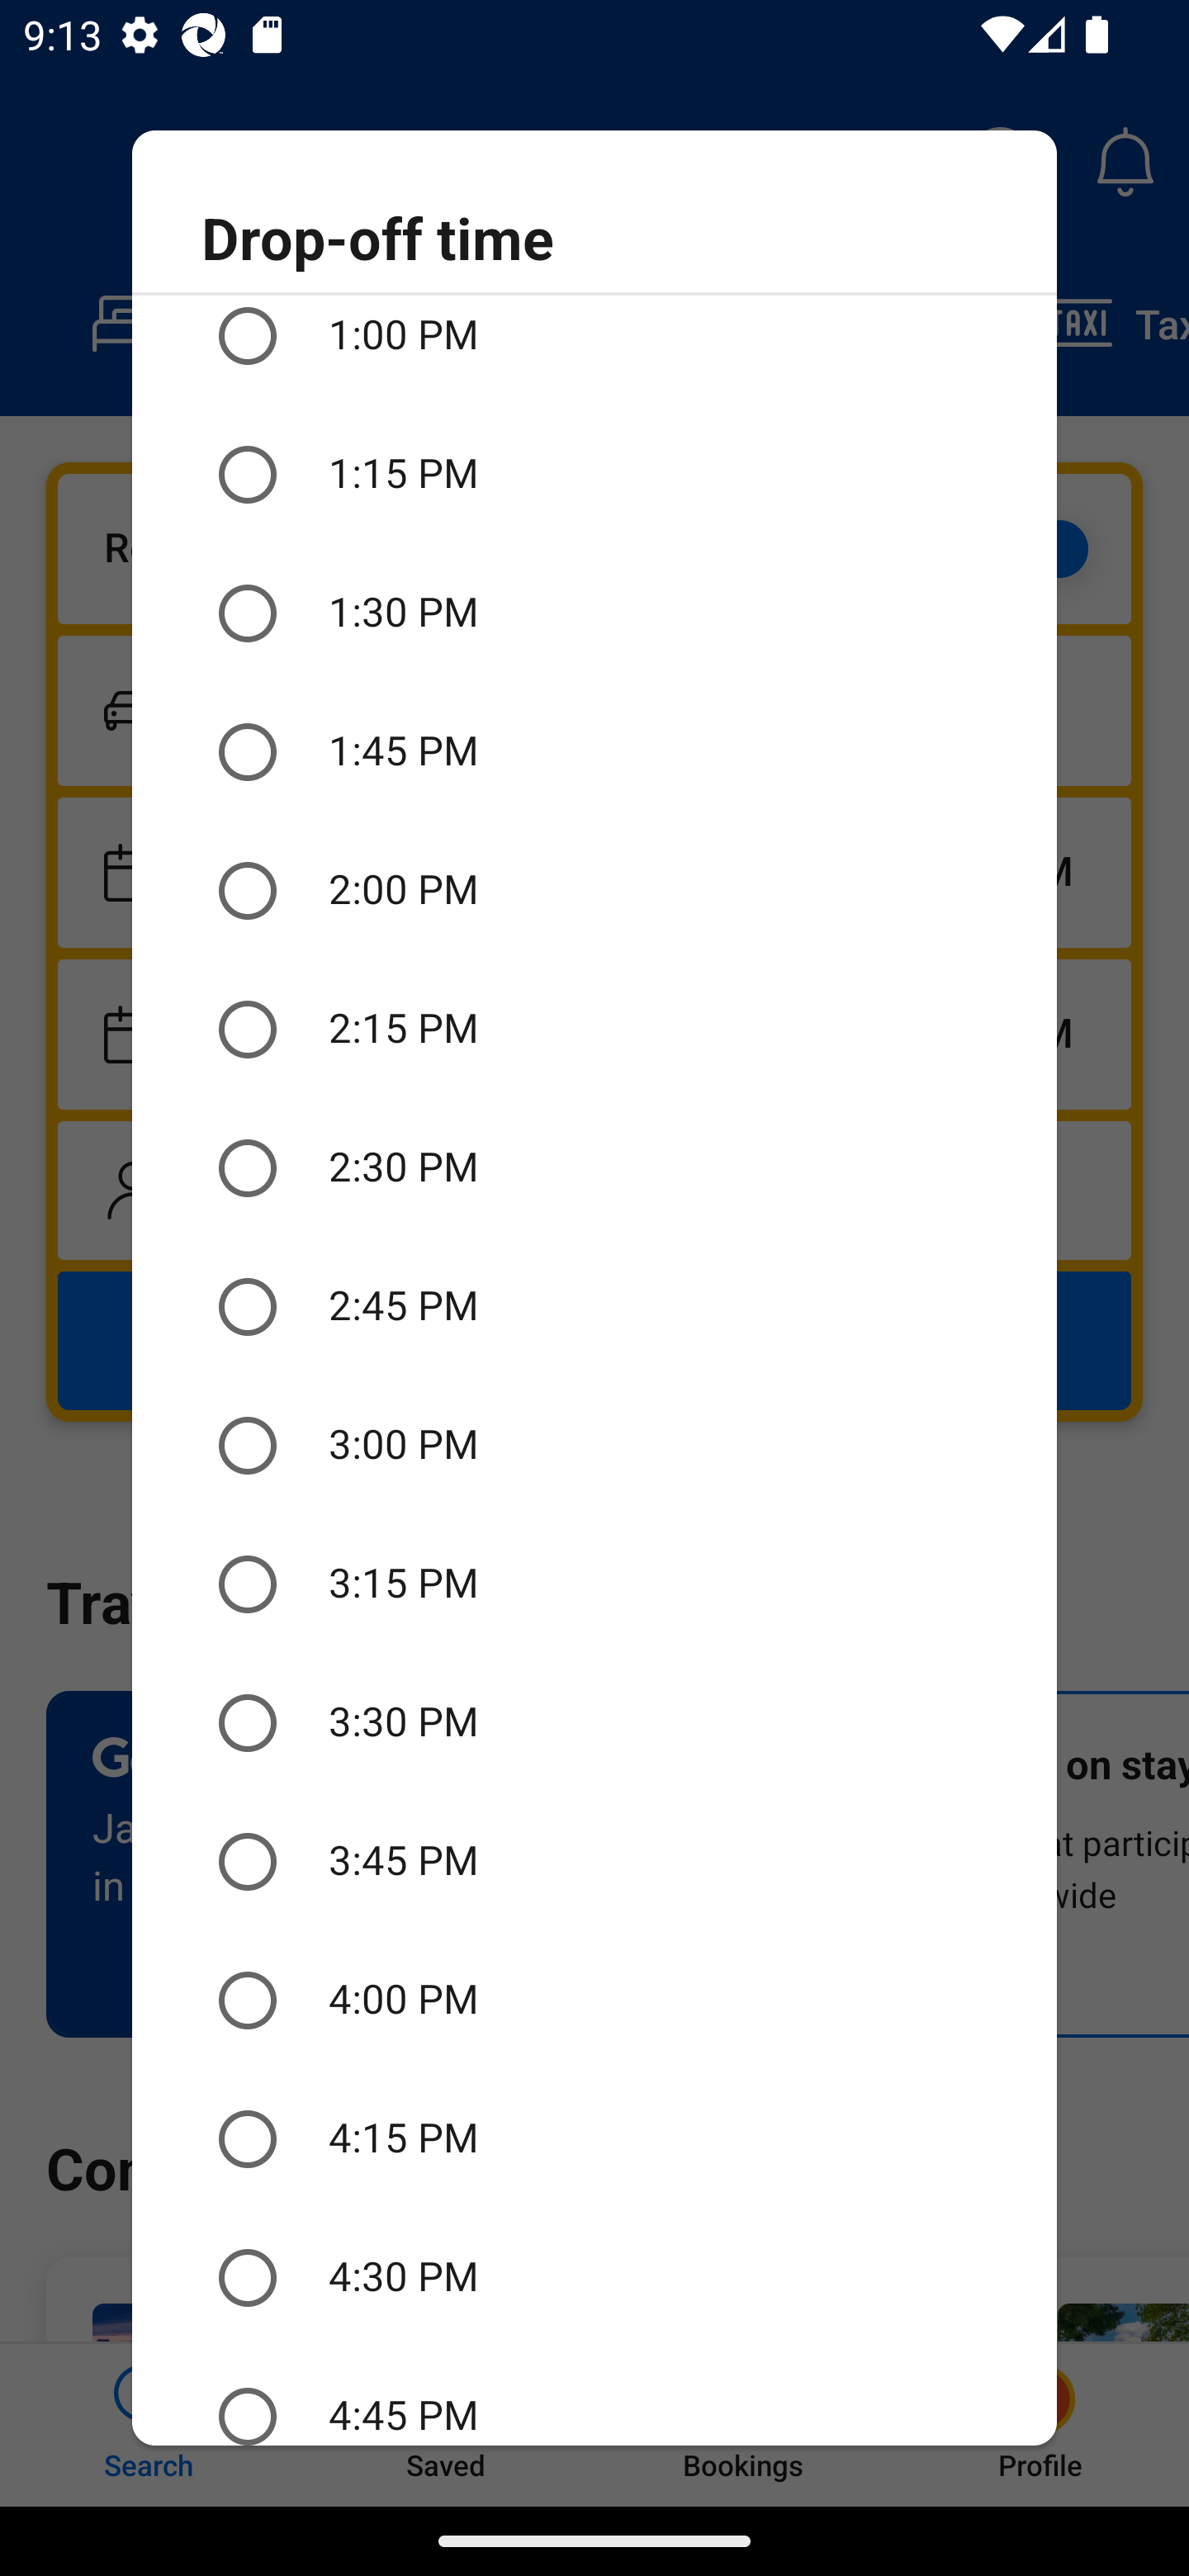 This screenshot has width=1189, height=2576. I want to click on 2:00 PM, so click(594, 891).